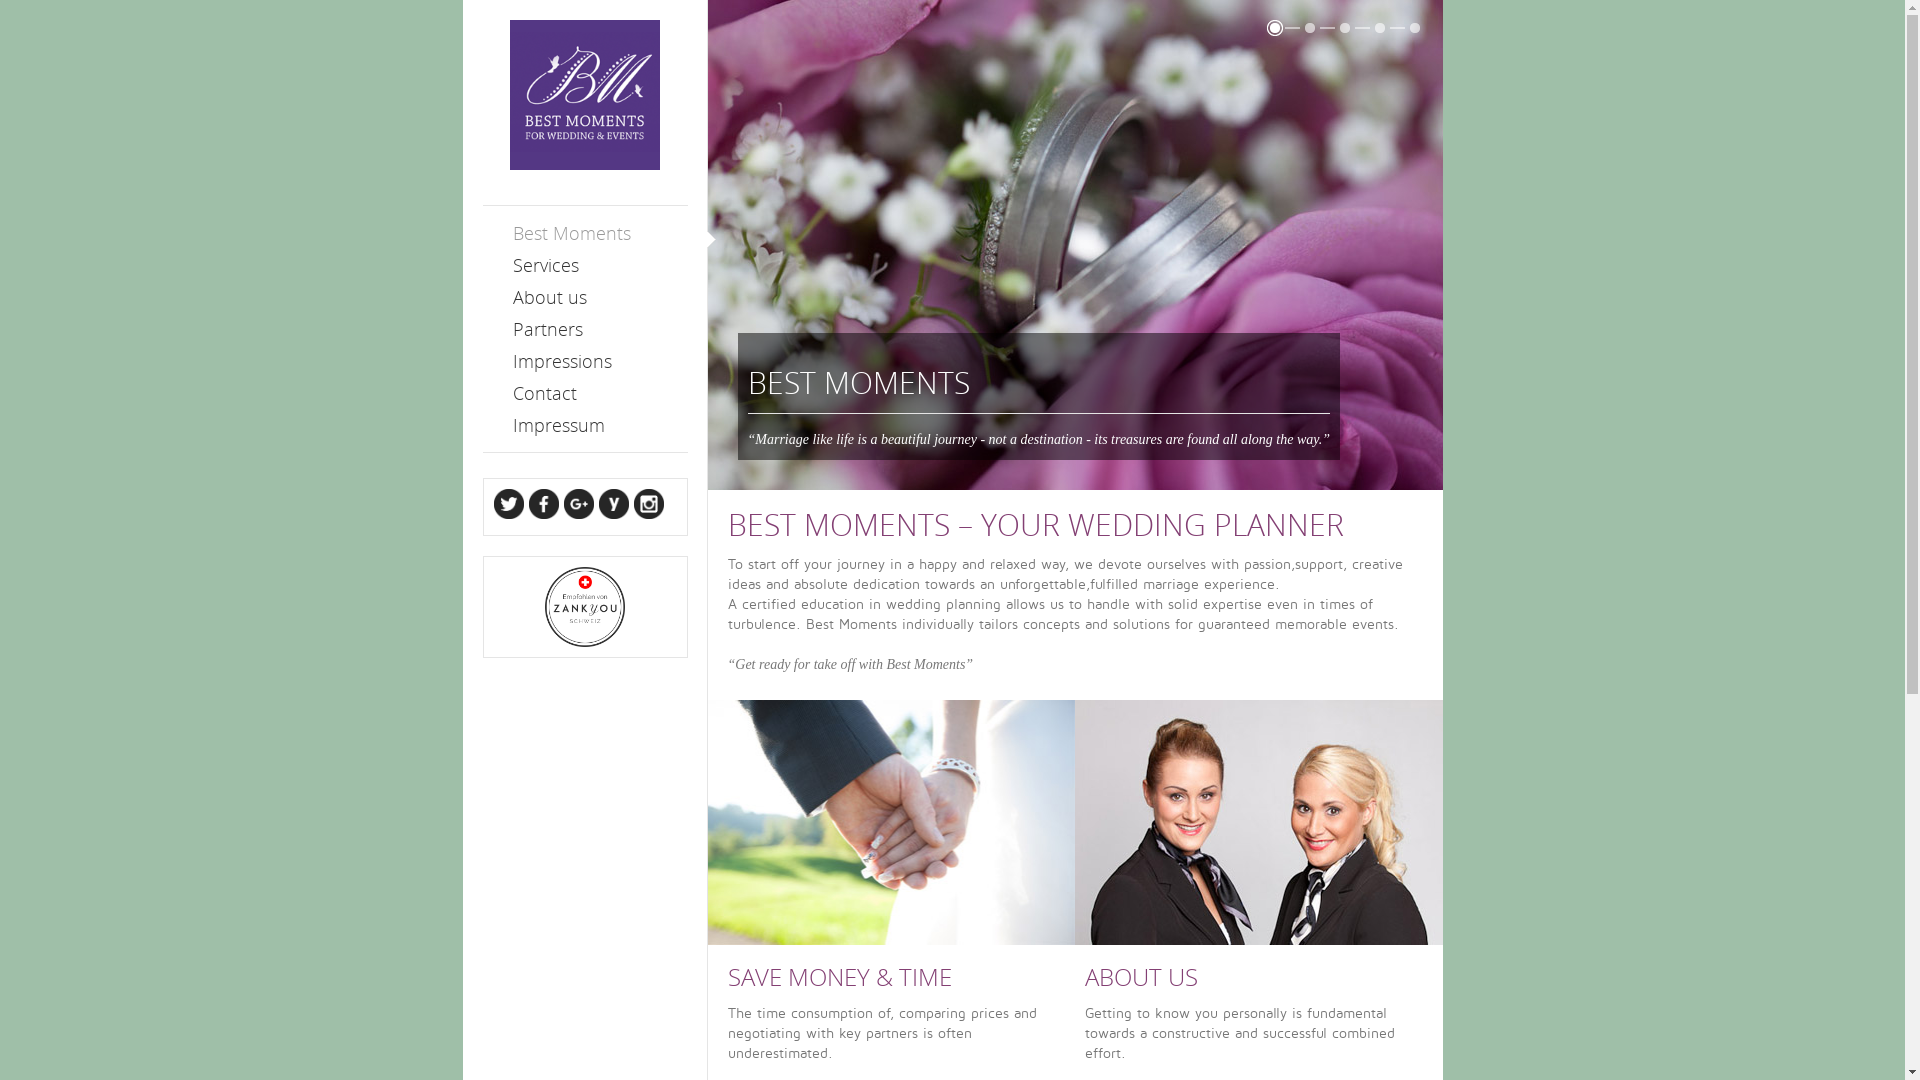 The height and width of the screenshot is (1080, 1920). What do you see at coordinates (600, 361) in the screenshot?
I see `Impressions` at bounding box center [600, 361].